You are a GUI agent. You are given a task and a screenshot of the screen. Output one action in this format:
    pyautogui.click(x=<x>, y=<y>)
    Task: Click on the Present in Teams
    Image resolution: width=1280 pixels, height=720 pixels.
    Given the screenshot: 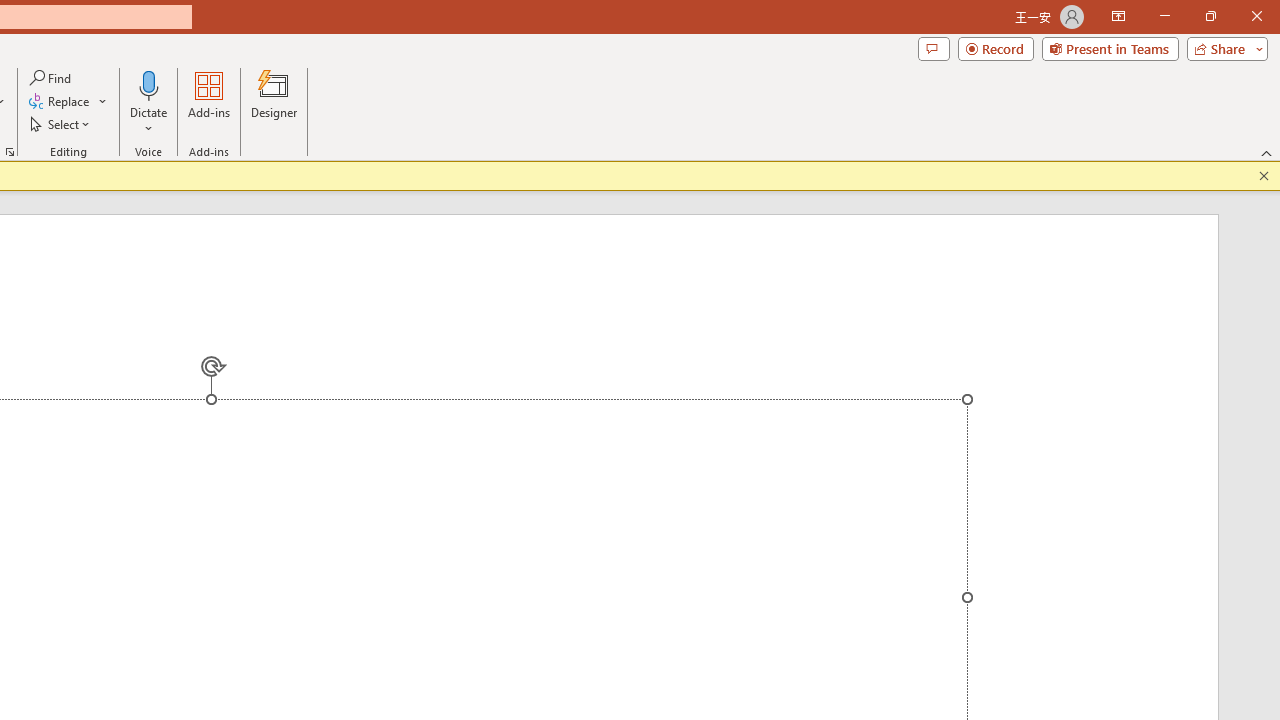 What is the action you would take?
    pyautogui.click(x=1110, y=48)
    